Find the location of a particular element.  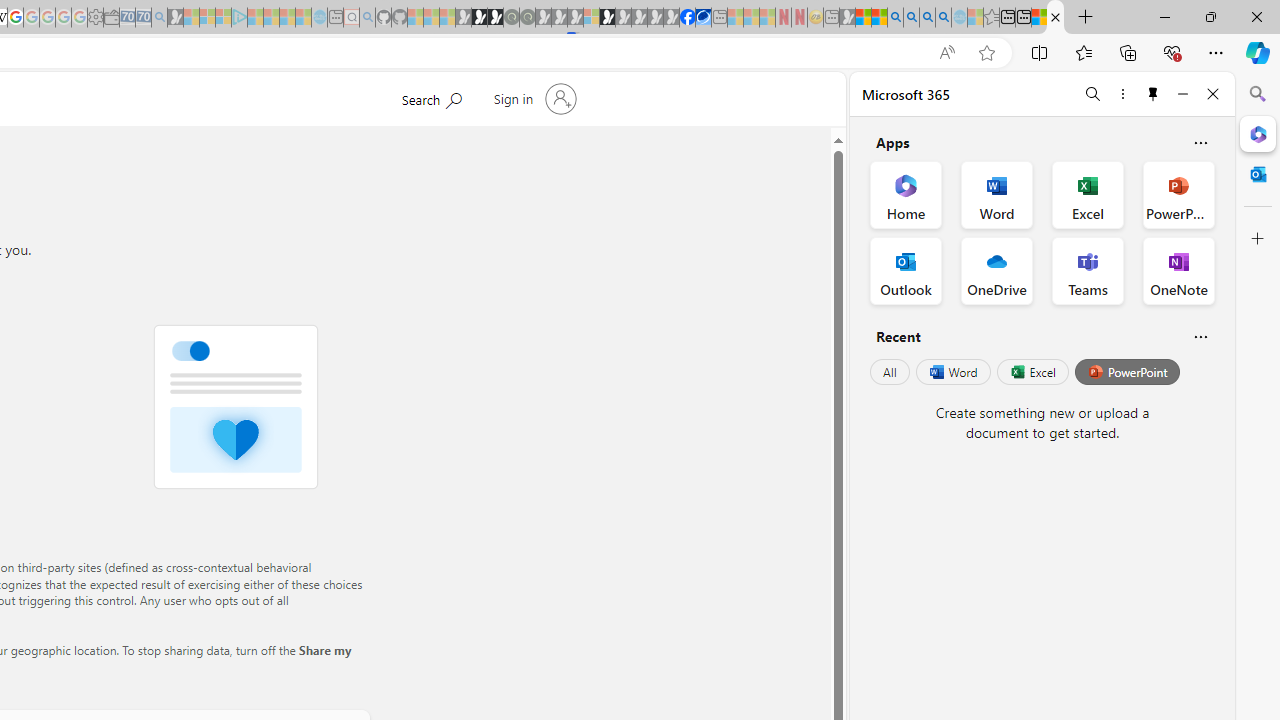

Bing AI - Search is located at coordinates (895, 18).